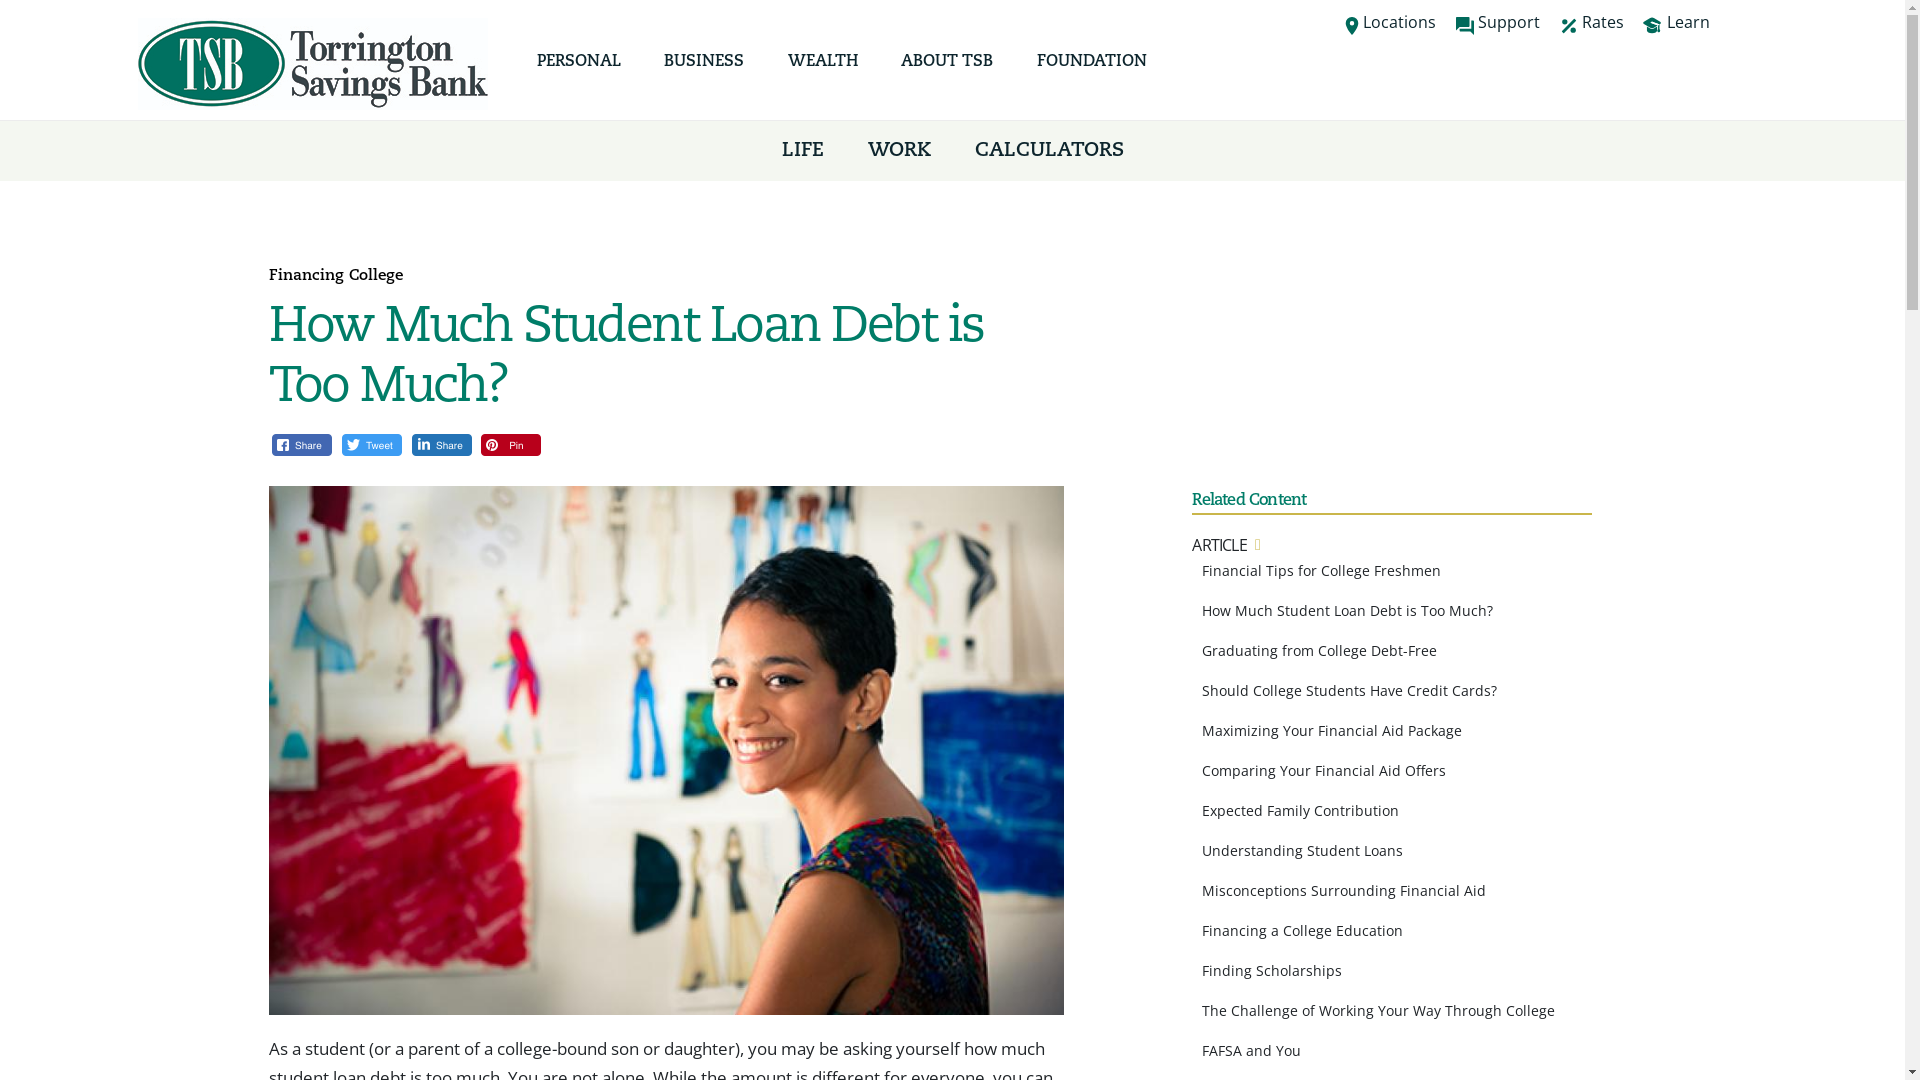 This screenshot has height=1080, width=1920. Describe the element at coordinates (1302, 930) in the screenshot. I see `Financing a College Education` at that location.